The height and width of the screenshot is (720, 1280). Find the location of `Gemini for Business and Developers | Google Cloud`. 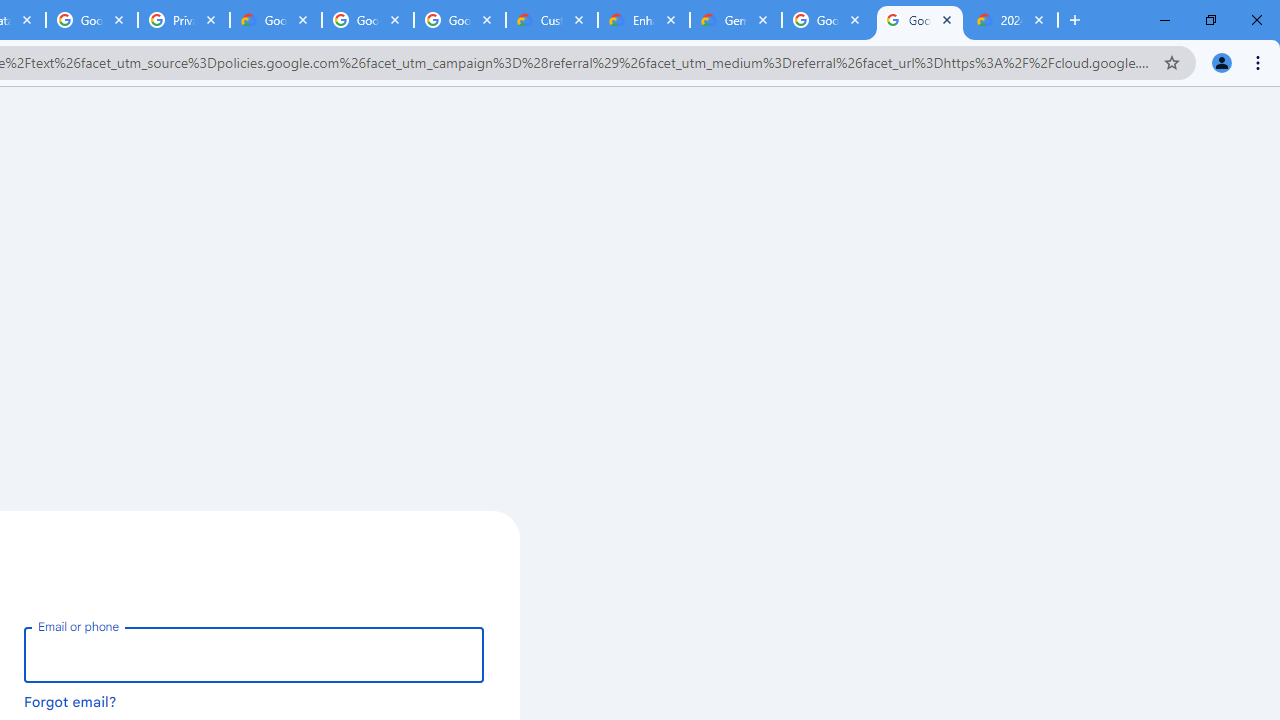

Gemini for Business and Developers | Google Cloud is located at coordinates (736, 20).